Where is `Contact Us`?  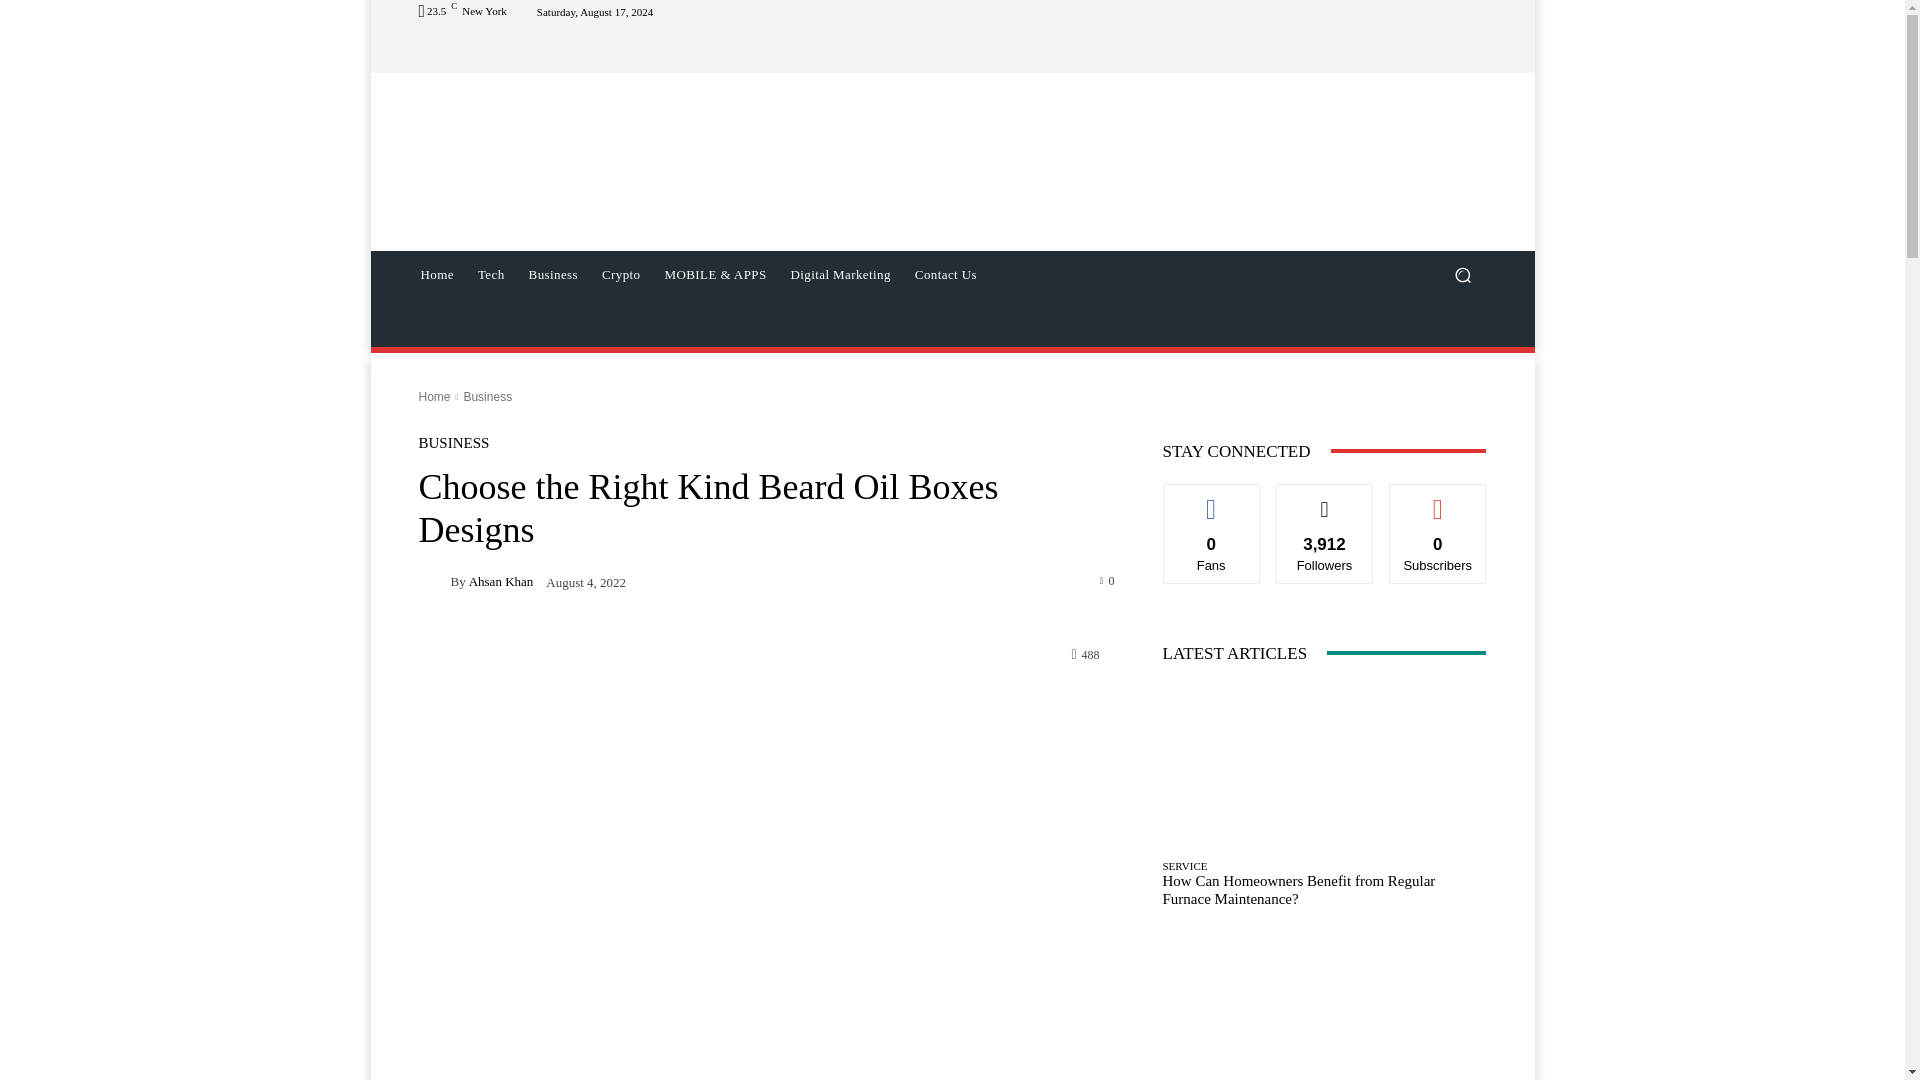 Contact Us is located at coordinates (945, 274).